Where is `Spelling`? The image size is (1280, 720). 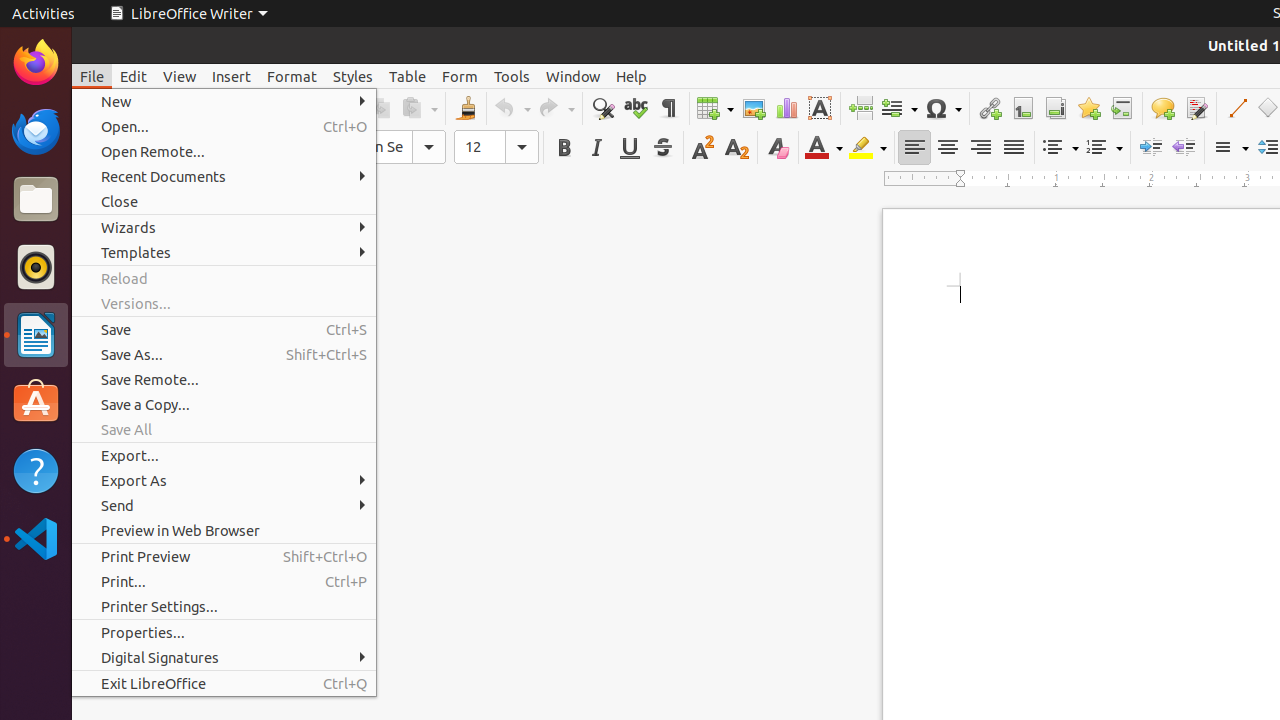 Spelling is located at coordinates (636, 108).